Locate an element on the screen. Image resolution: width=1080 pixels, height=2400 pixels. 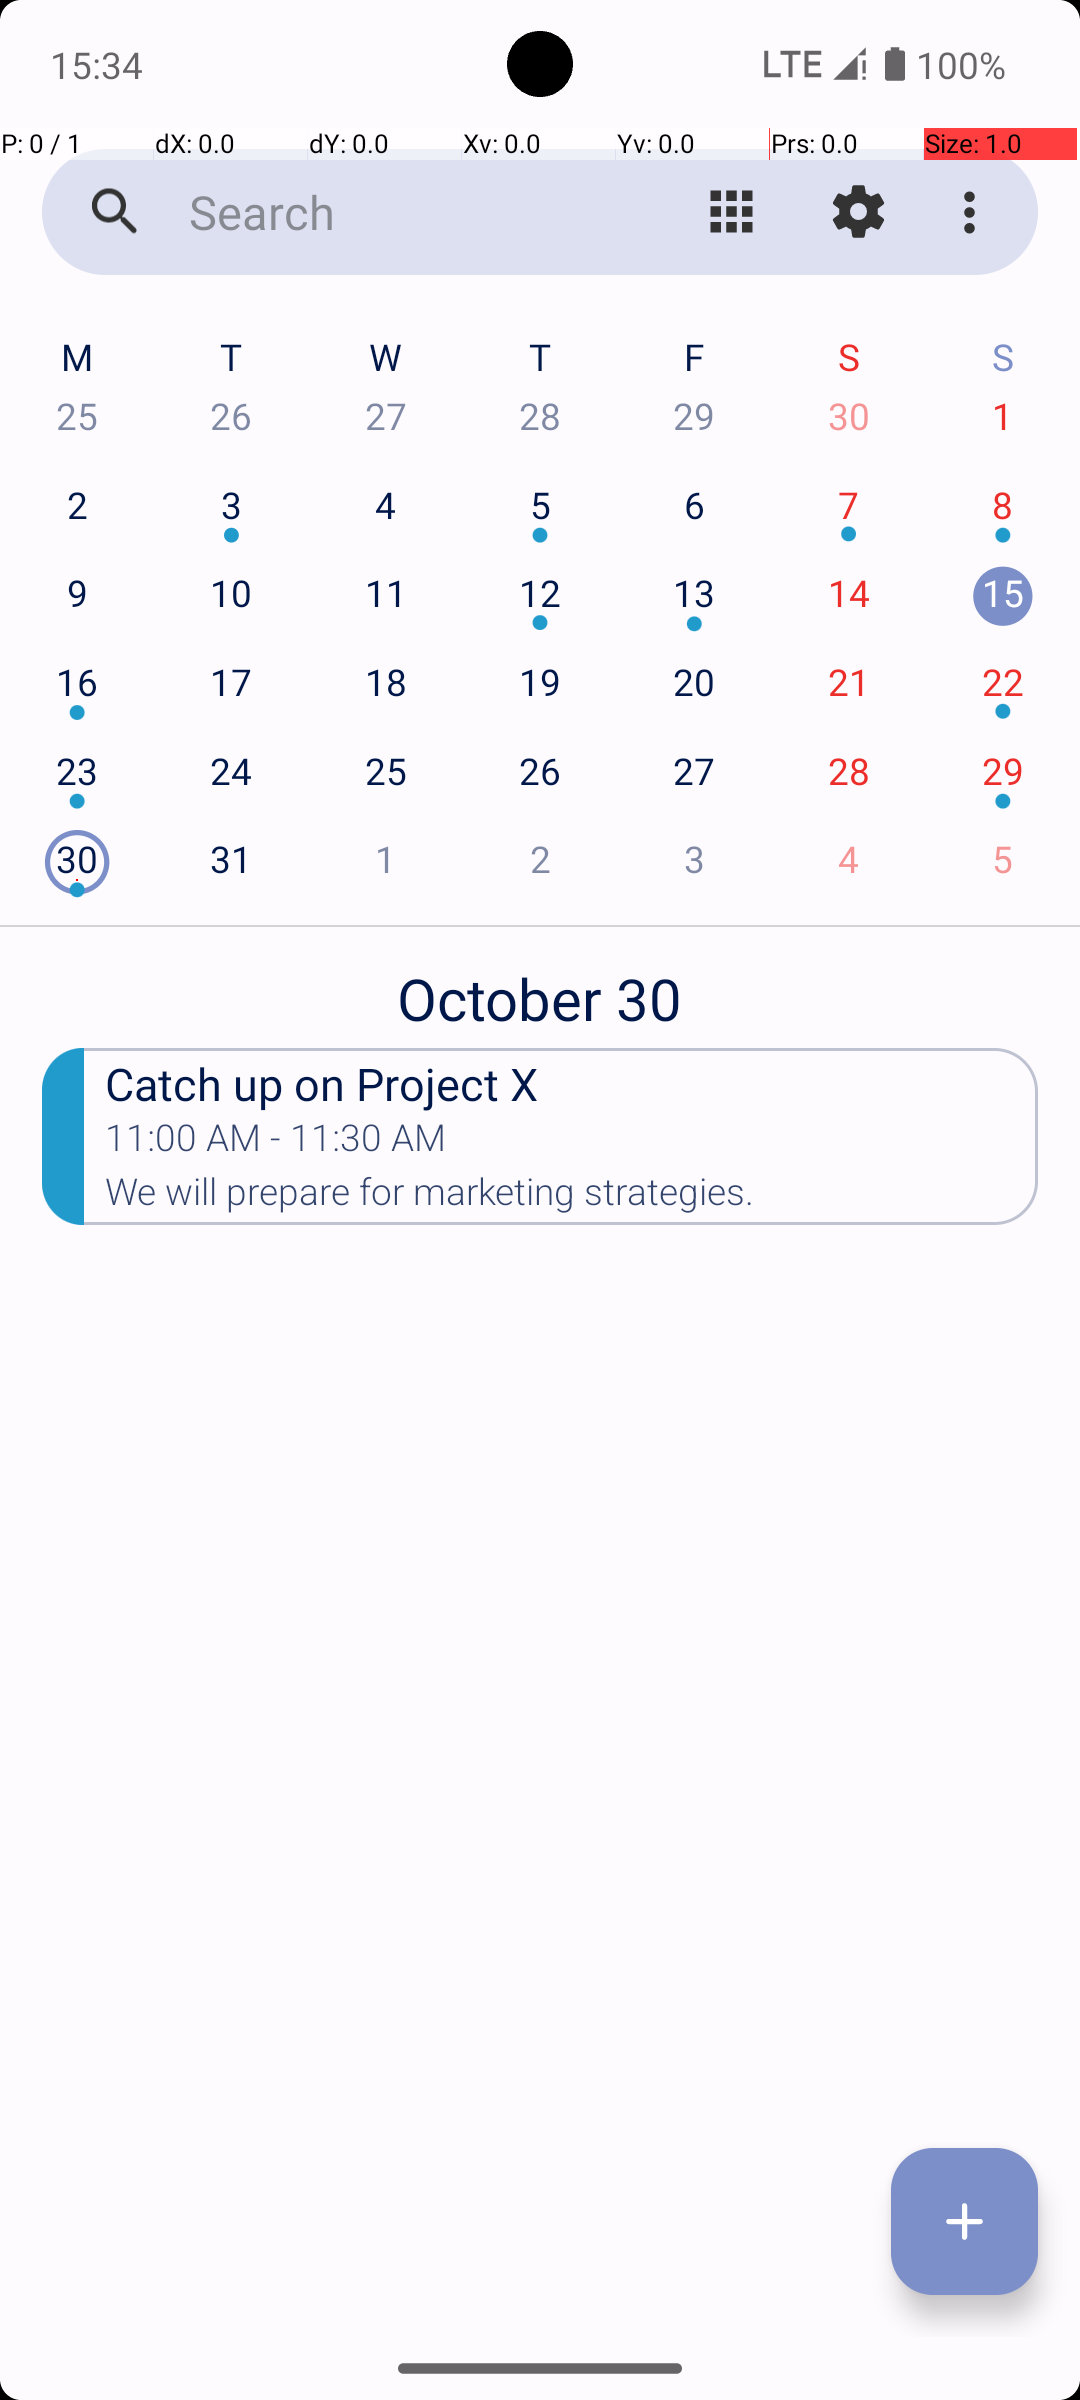
We will prepare for marketing strategies. is located at coordinates (572, 1198).